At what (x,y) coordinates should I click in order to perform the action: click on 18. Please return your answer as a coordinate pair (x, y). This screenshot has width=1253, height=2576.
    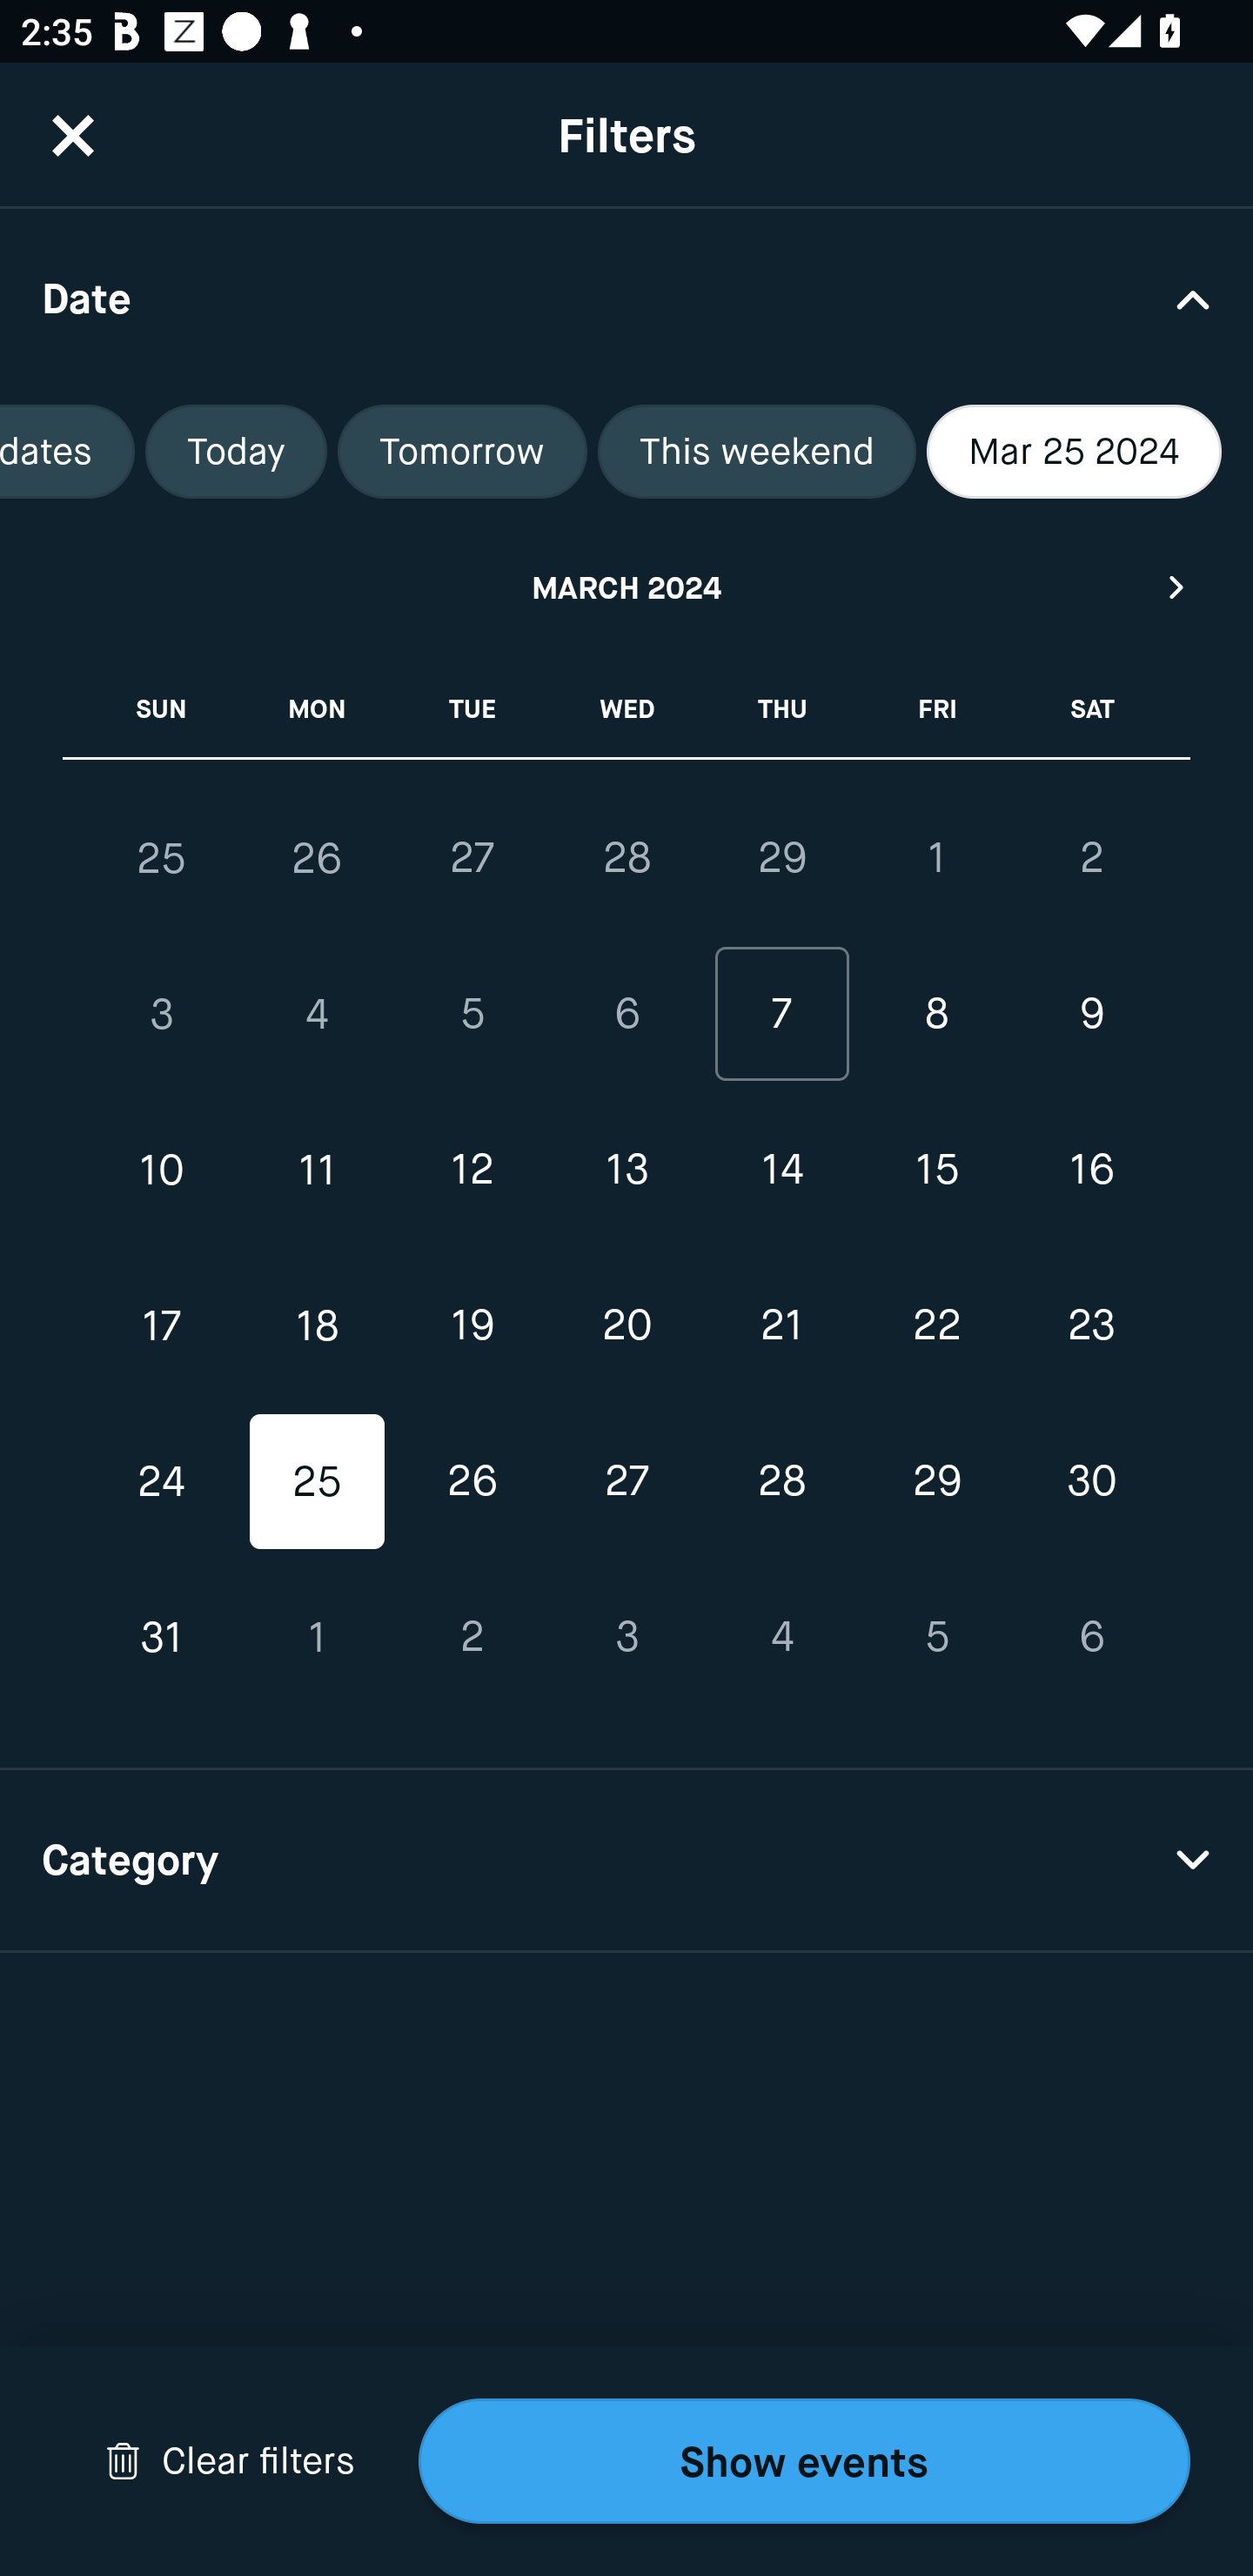
    Looking at the image, I should click on (317, 1325).